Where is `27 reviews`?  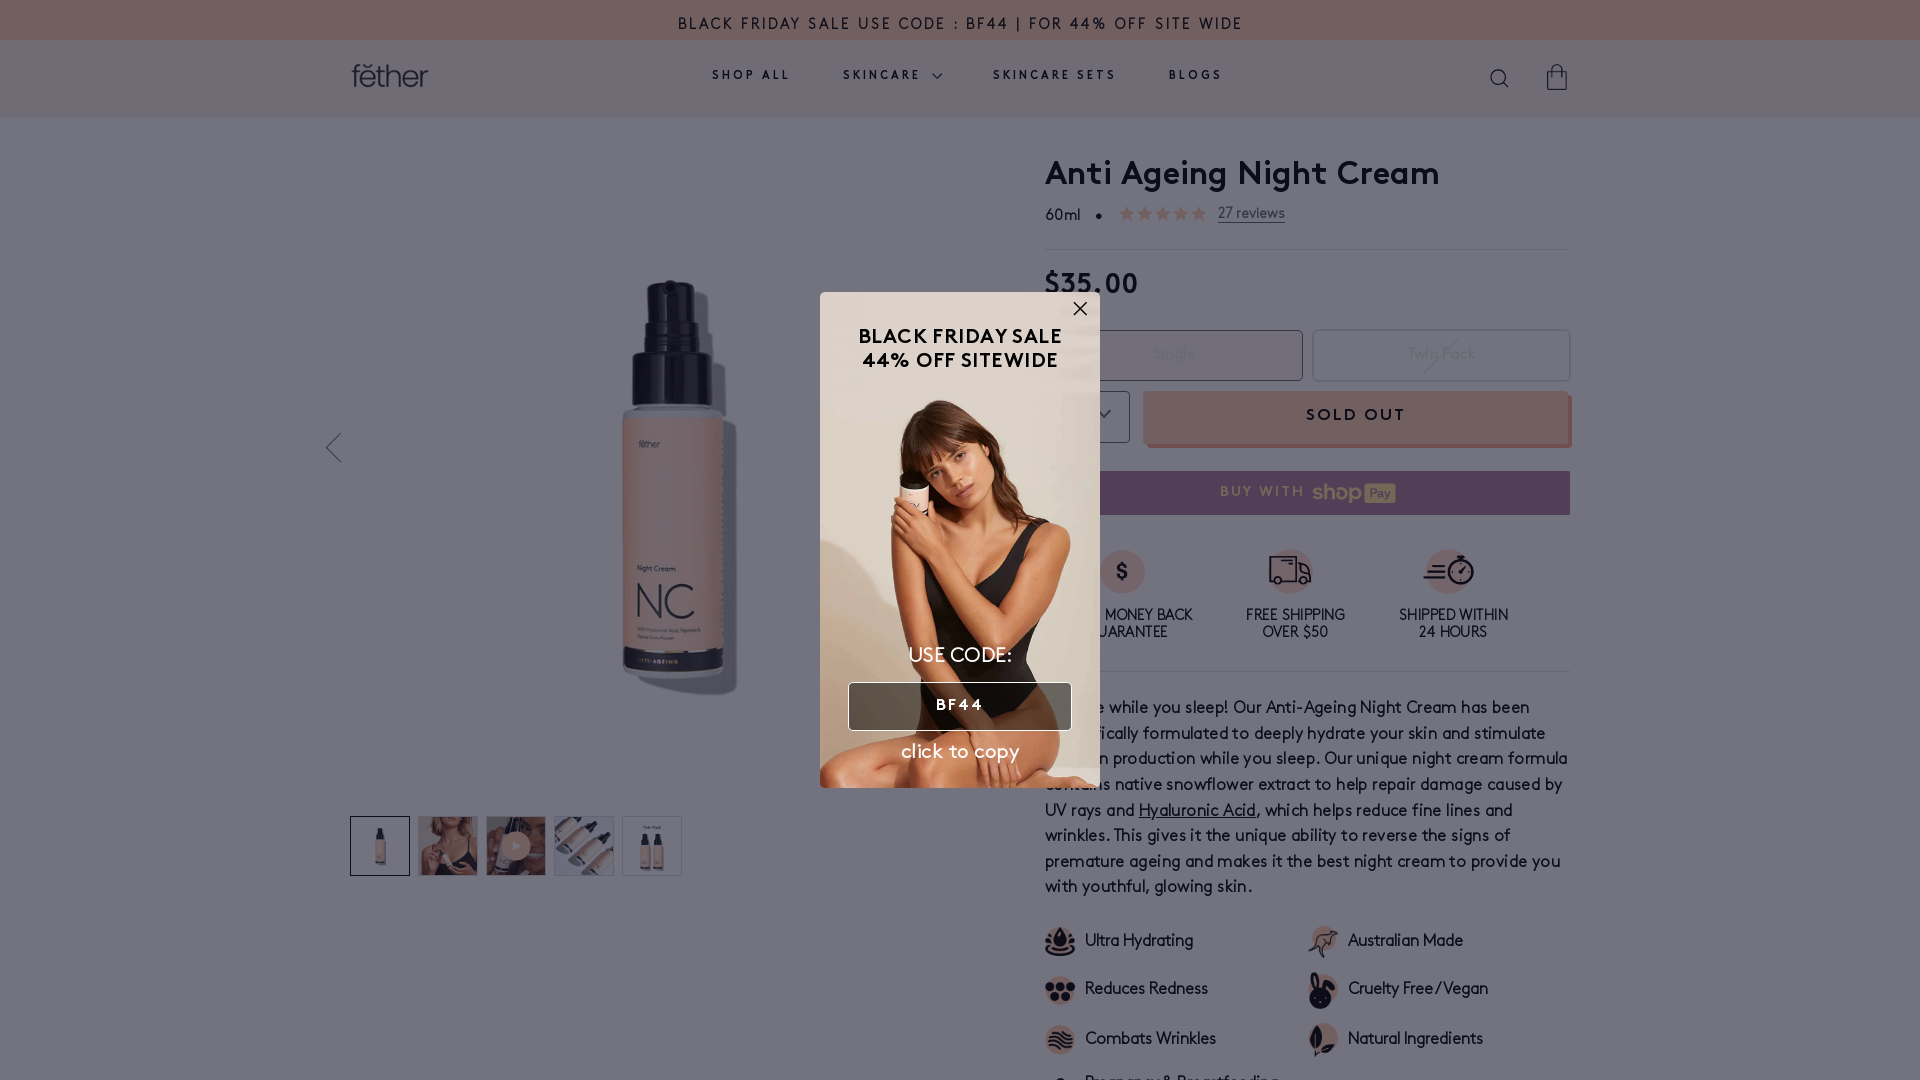
27 reviews is located at coordinates (1252, 214).